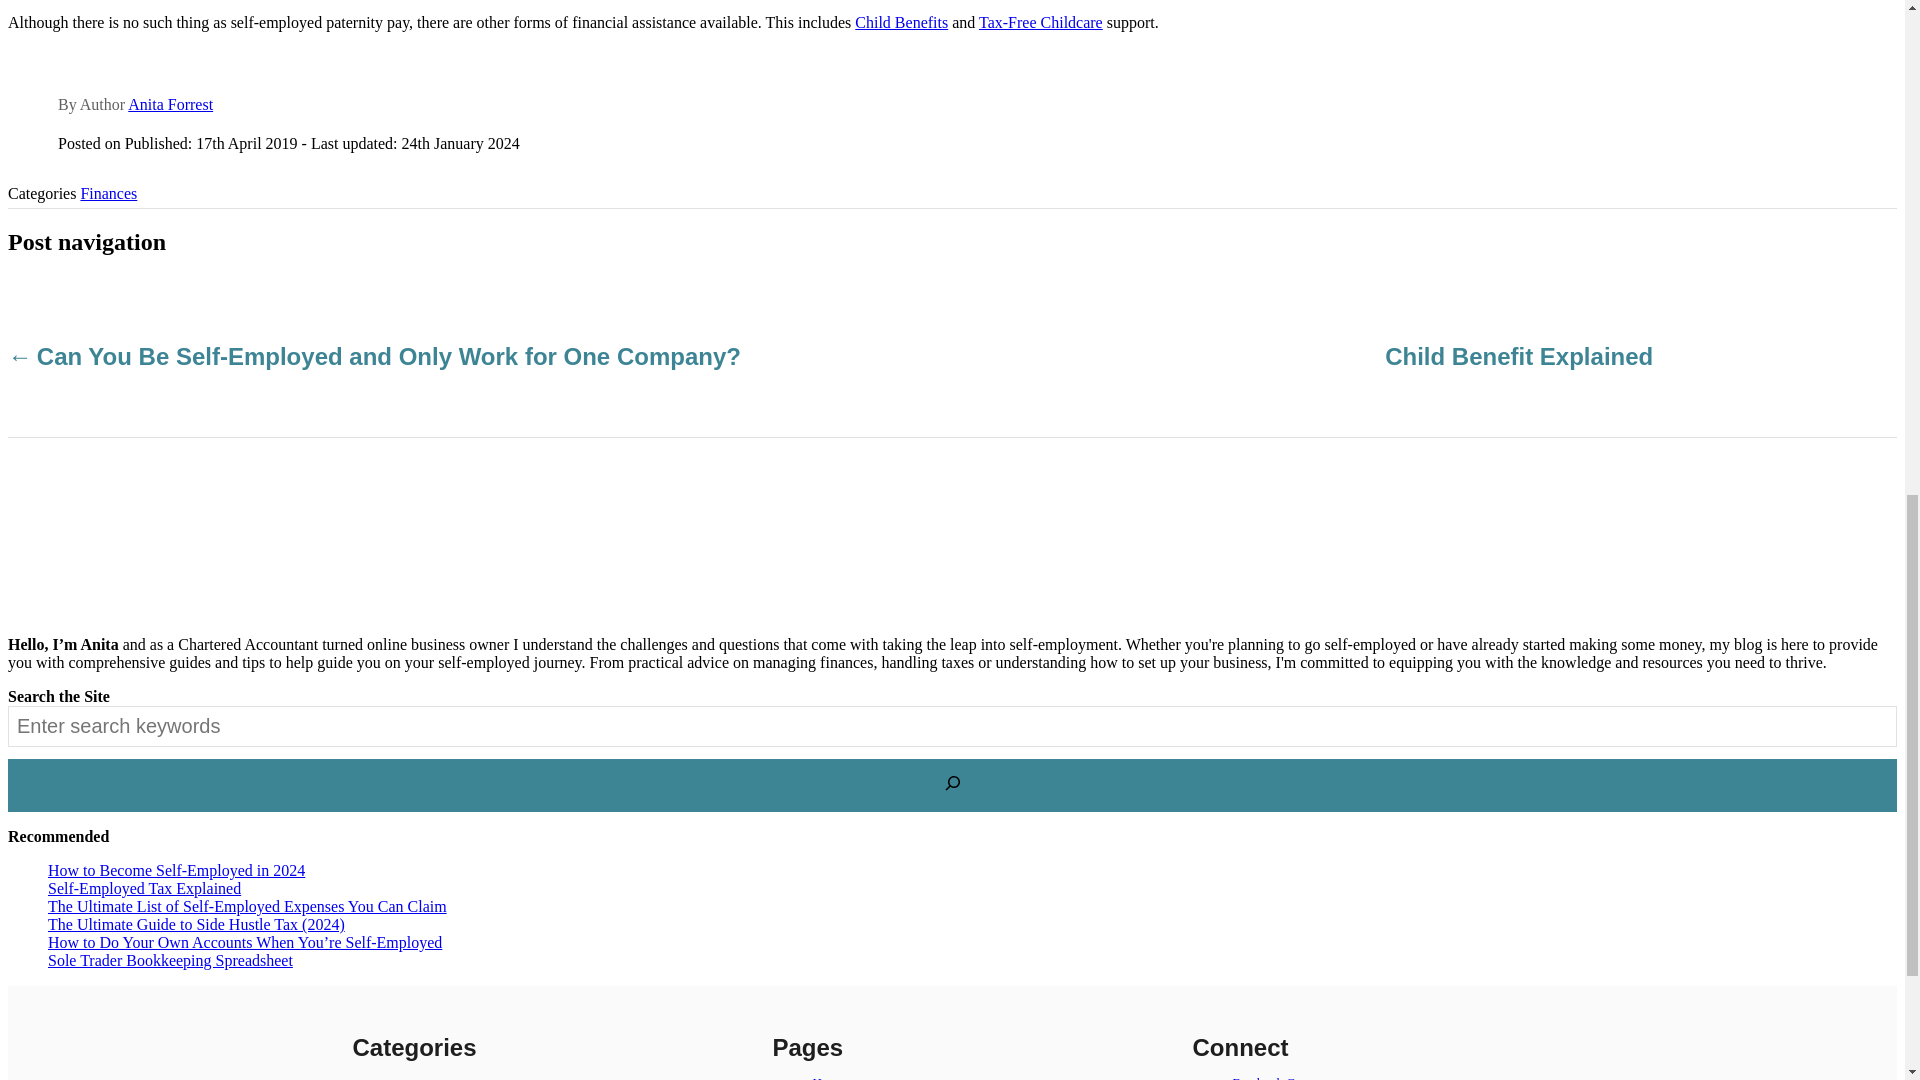 The height and width of the screenshot is (1080, 1920). Describe the element at coordinates (901, 22) in the screenshot. I see `Child Benefits` at that location.